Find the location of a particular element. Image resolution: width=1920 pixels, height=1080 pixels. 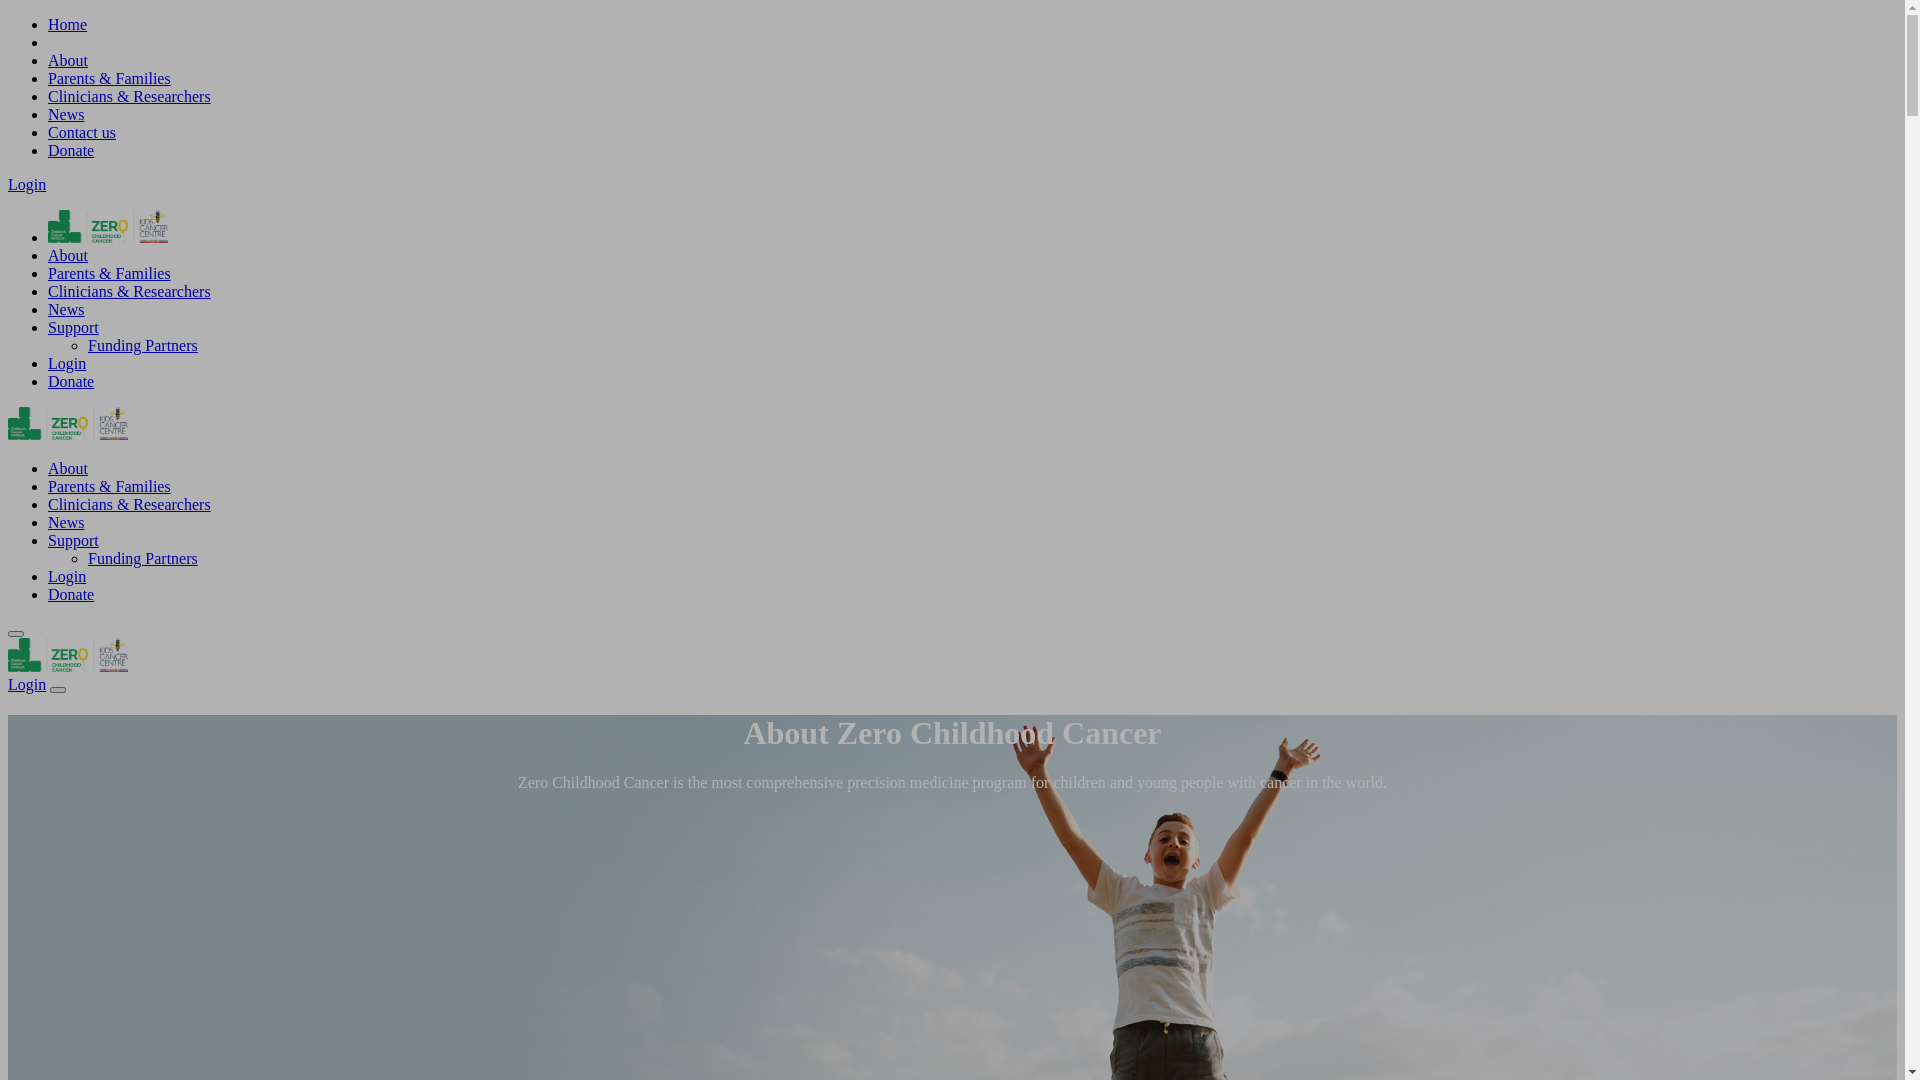

News is located at coordinates (66, 310).